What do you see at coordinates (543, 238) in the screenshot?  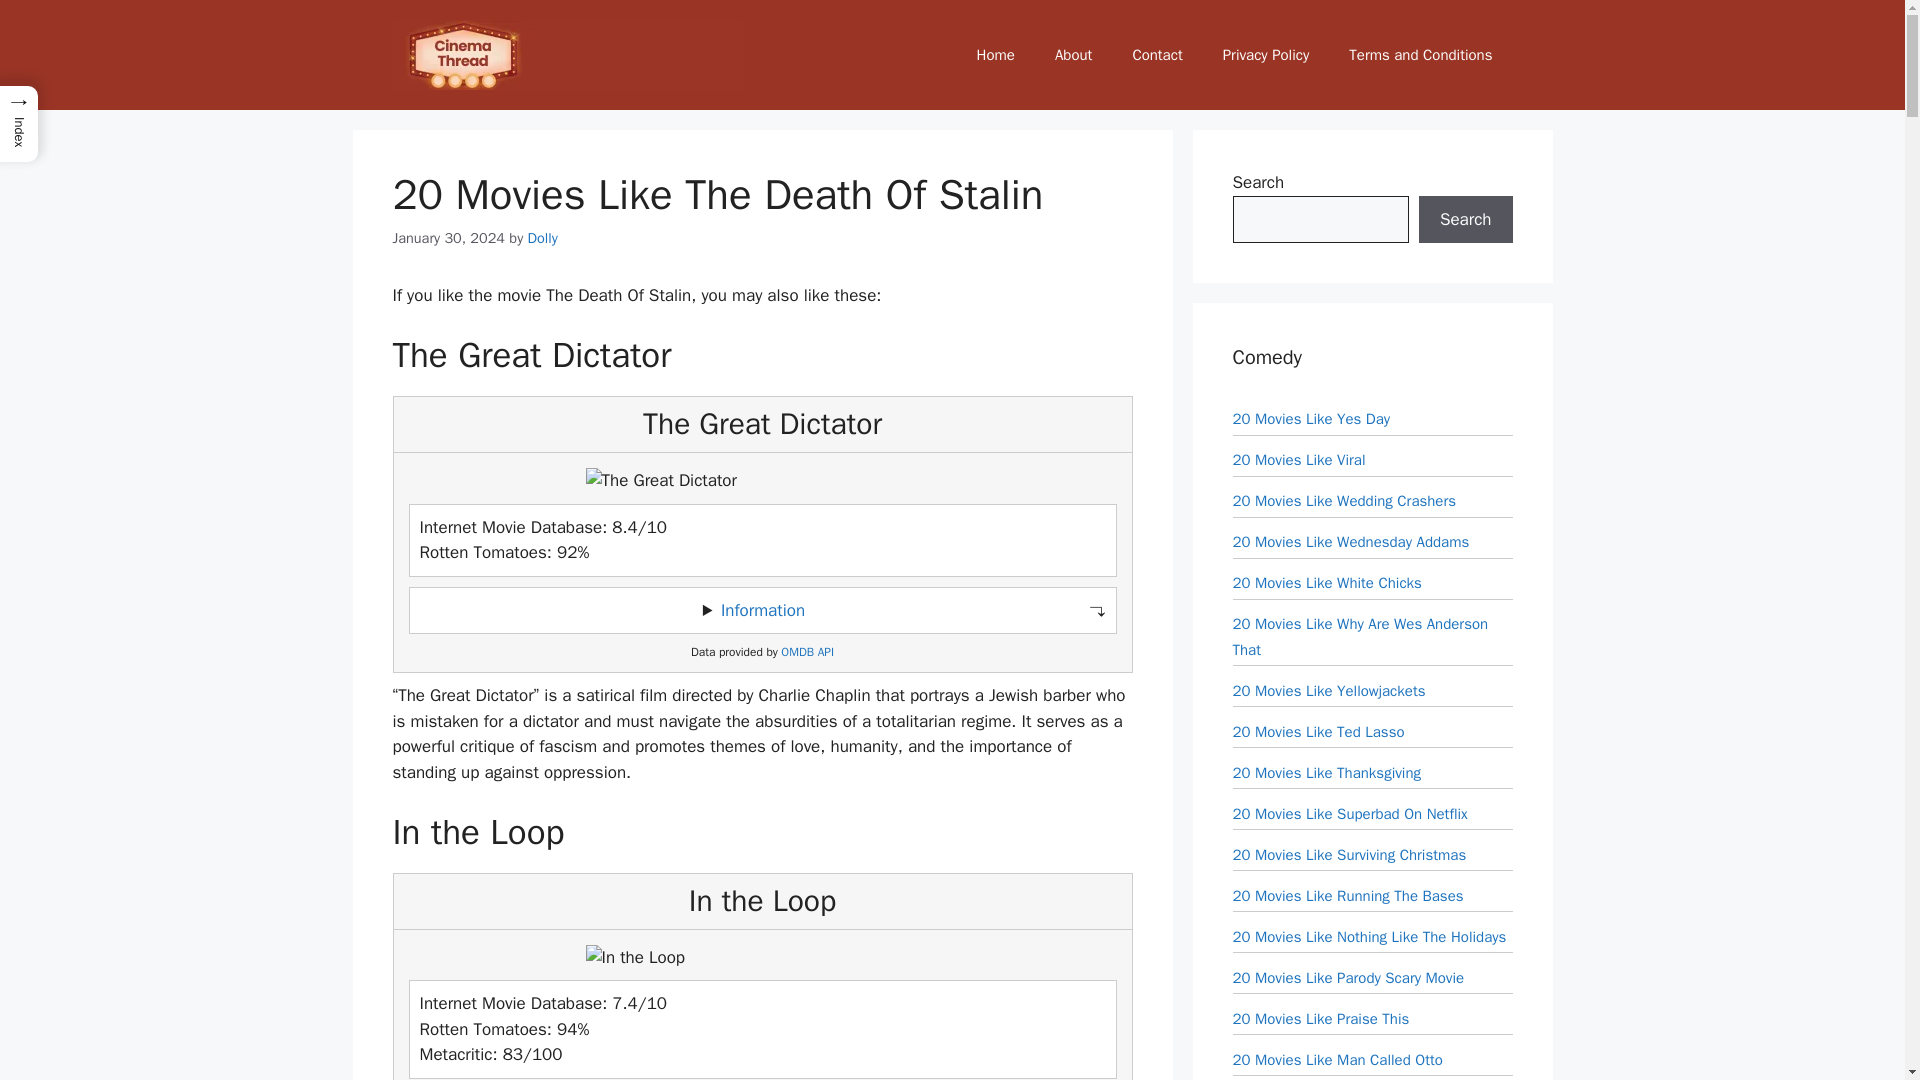 I see `View all posts by Dolly` at bounding box center [543, 238].